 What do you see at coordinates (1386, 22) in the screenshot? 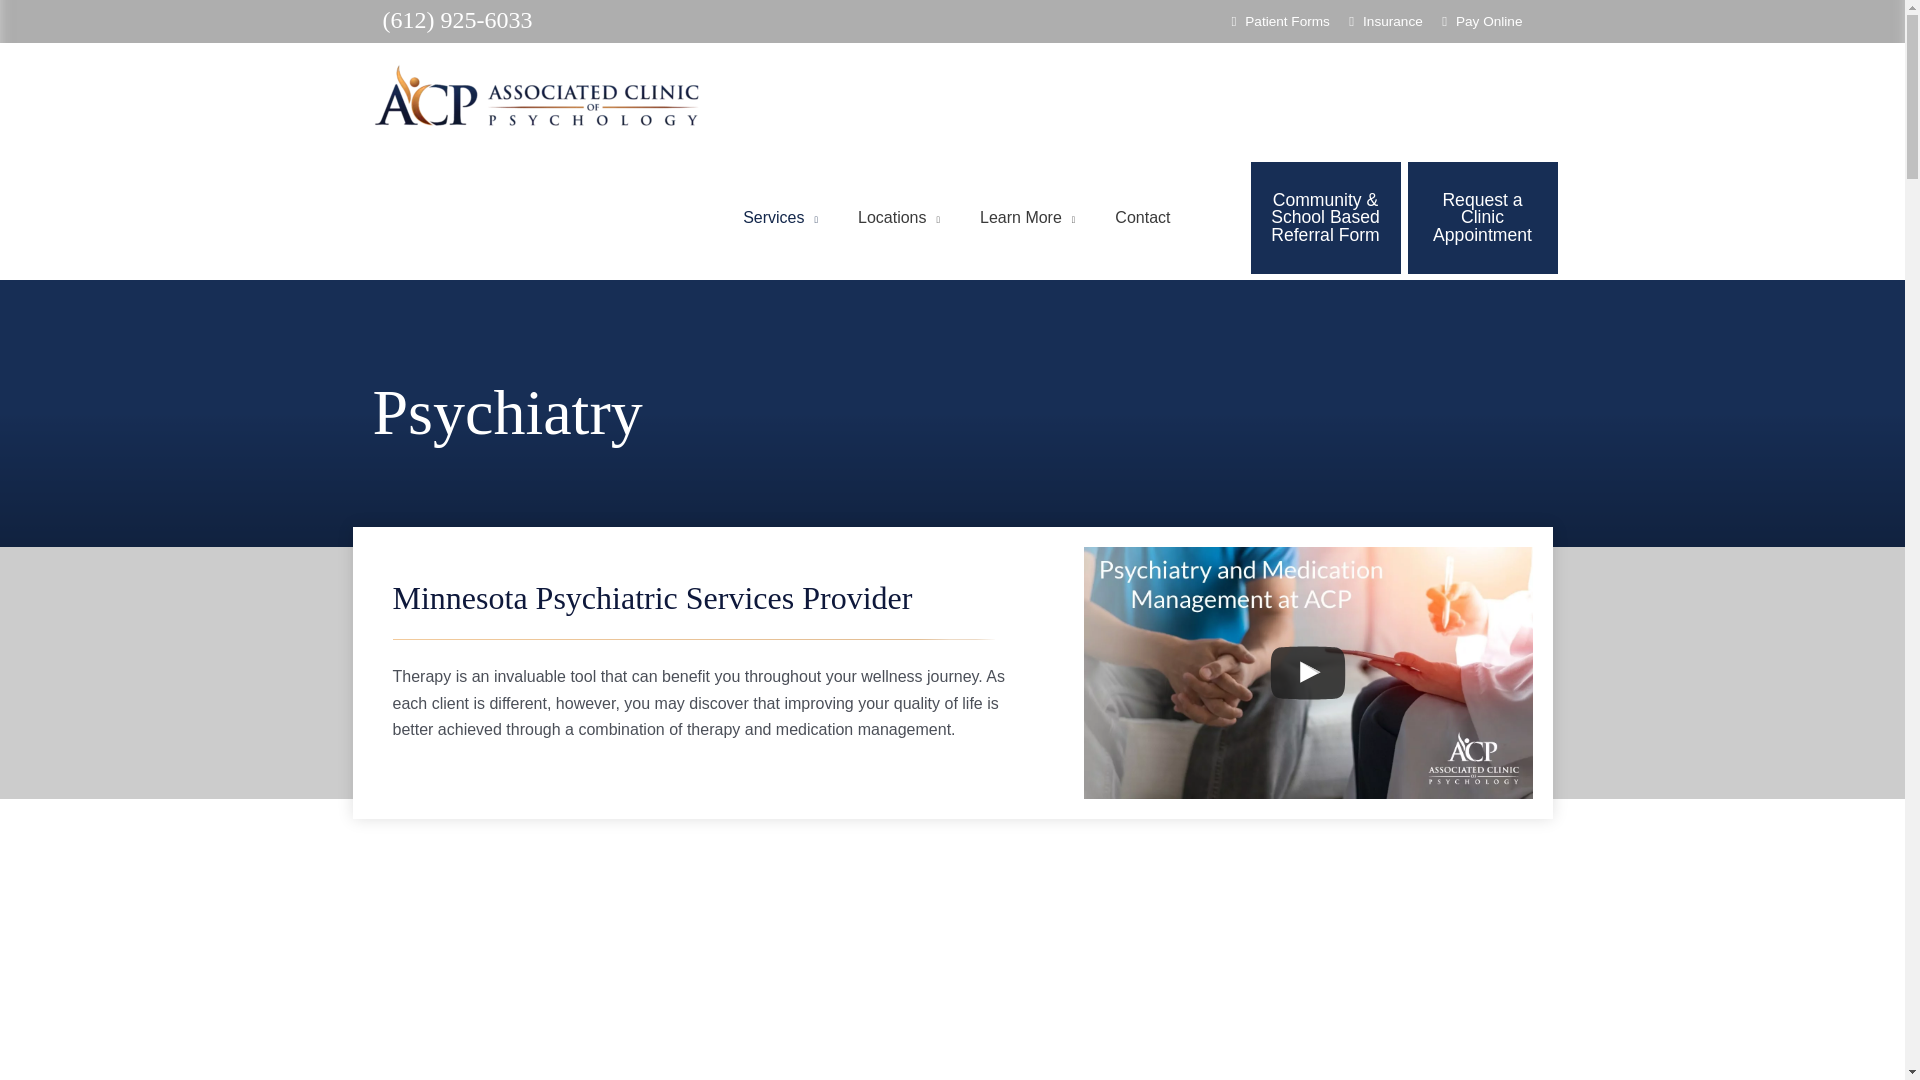
I see `Insurance` at bounding box center [1386, 22].